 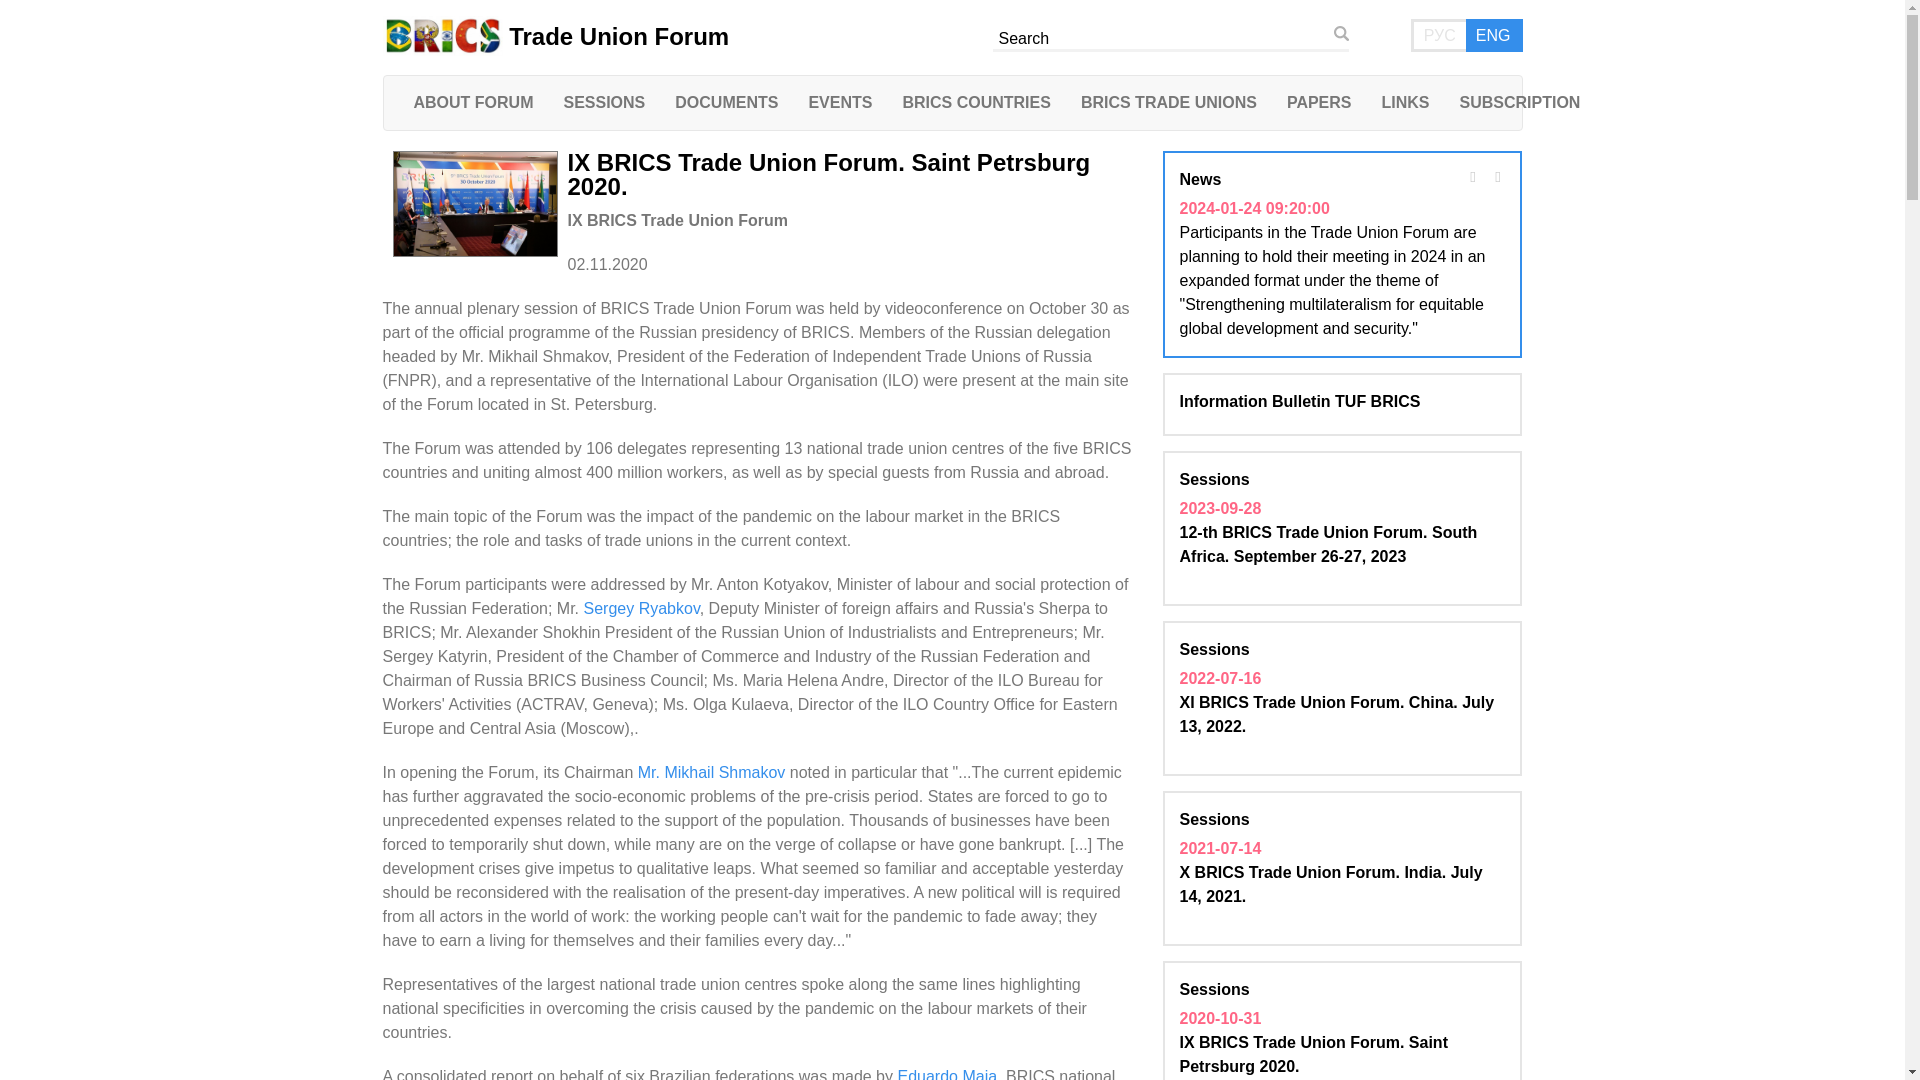 I want to click on Sergey Ryabkov, so click(x=640, y=608).